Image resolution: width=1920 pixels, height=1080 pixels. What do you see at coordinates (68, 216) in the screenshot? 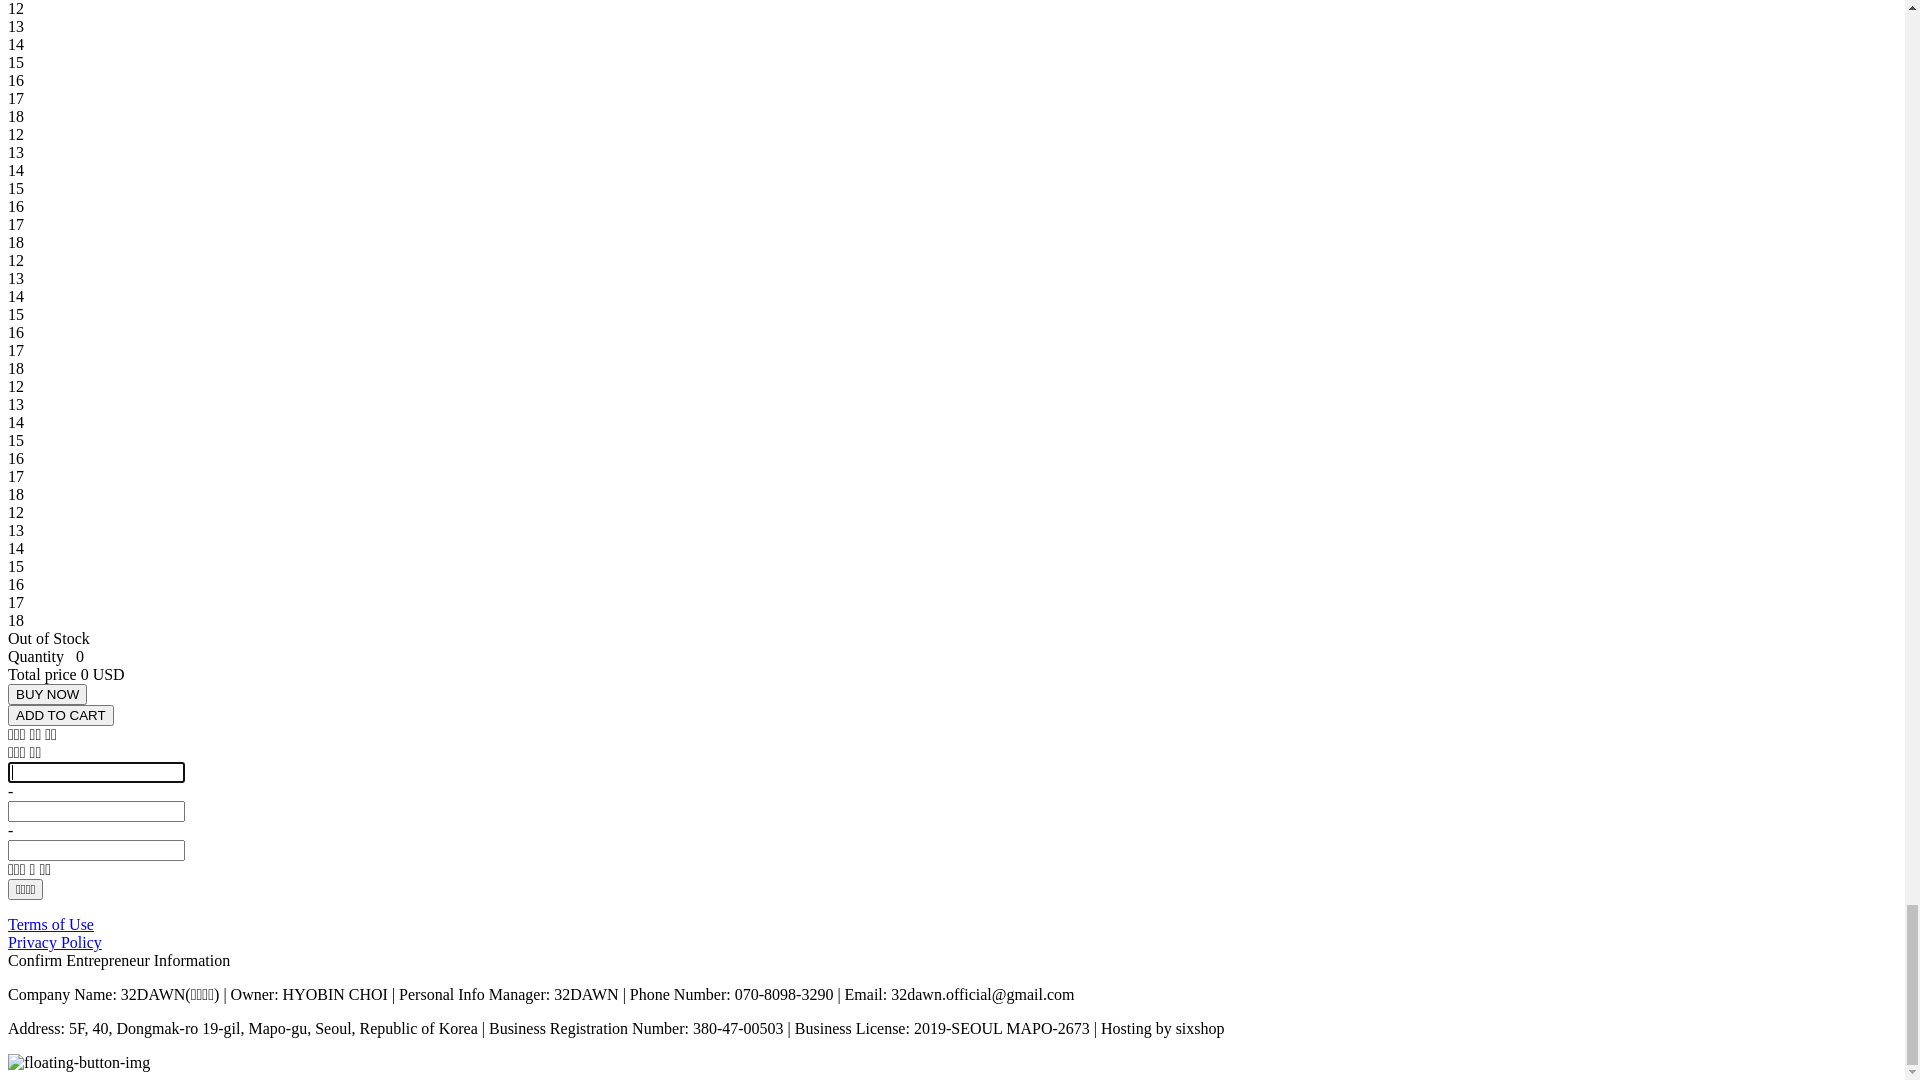
I see `SHOP` at bounding box center [68, 216].